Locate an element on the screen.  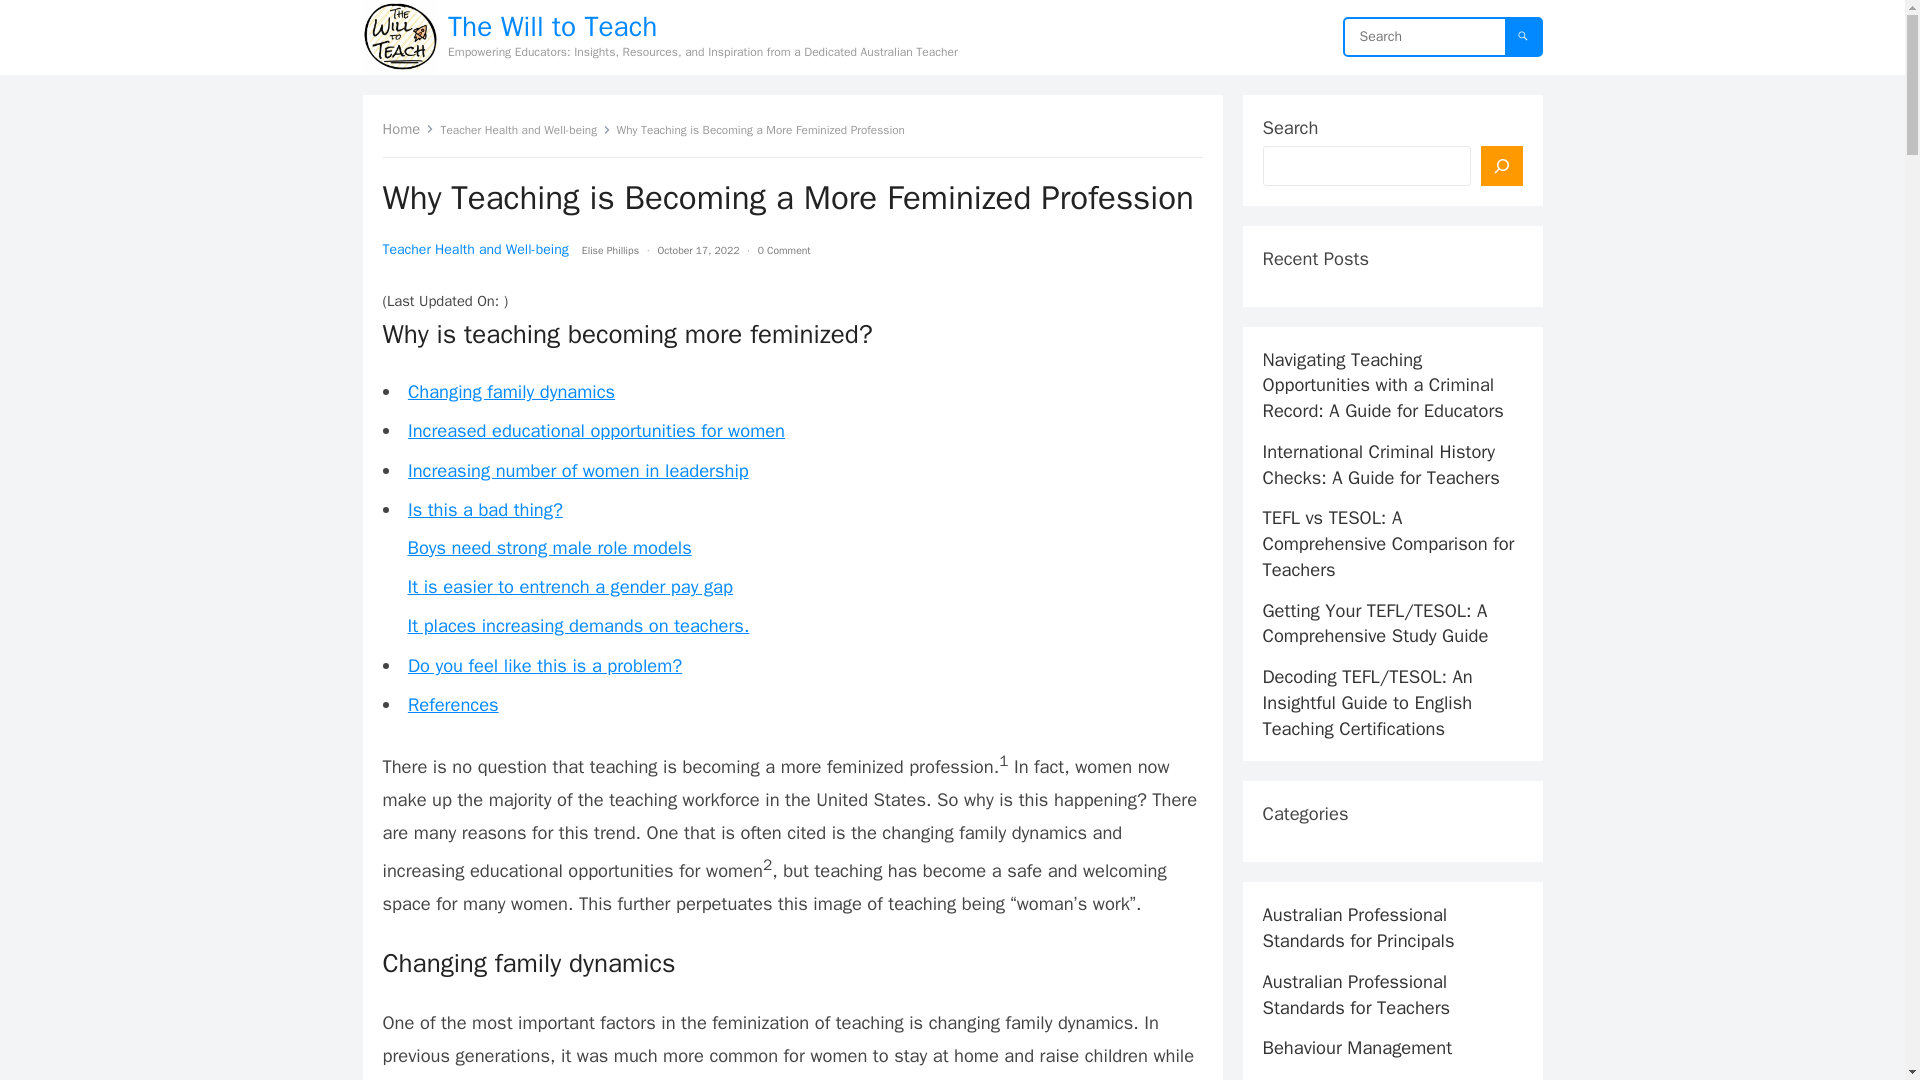
It places increasing demands on teachers. is located at coordinates (578, 626).